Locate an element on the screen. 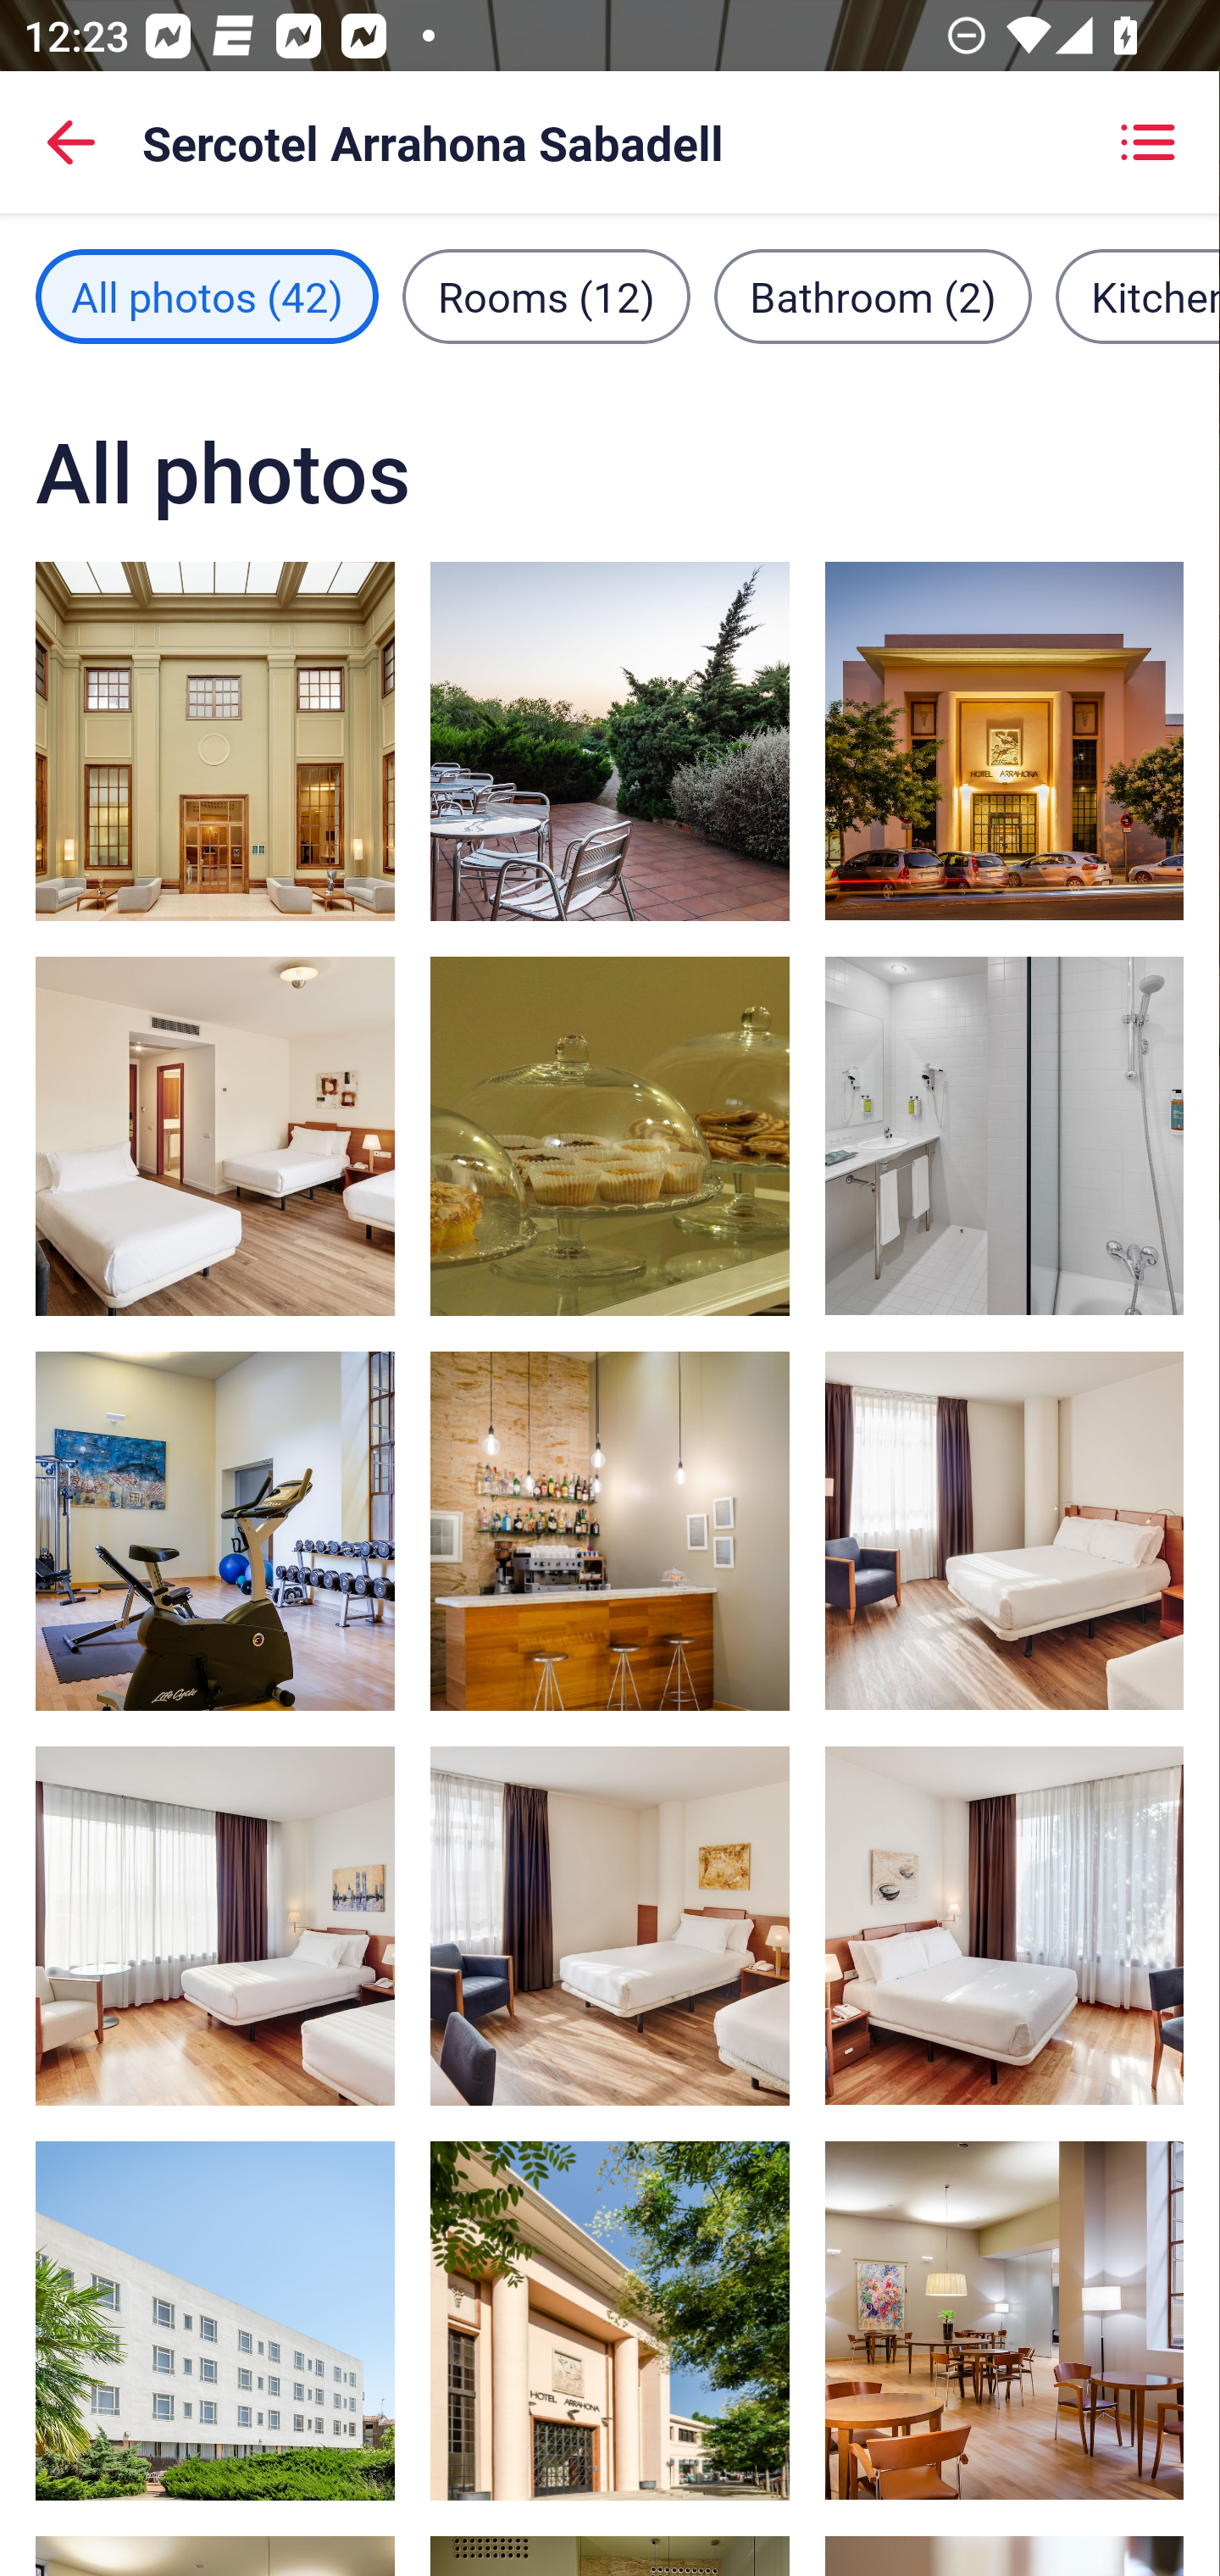 The height and width of the screenshot is (2576, 1220). Bathroom filter, 2 images is located at coordinates (873, 297).